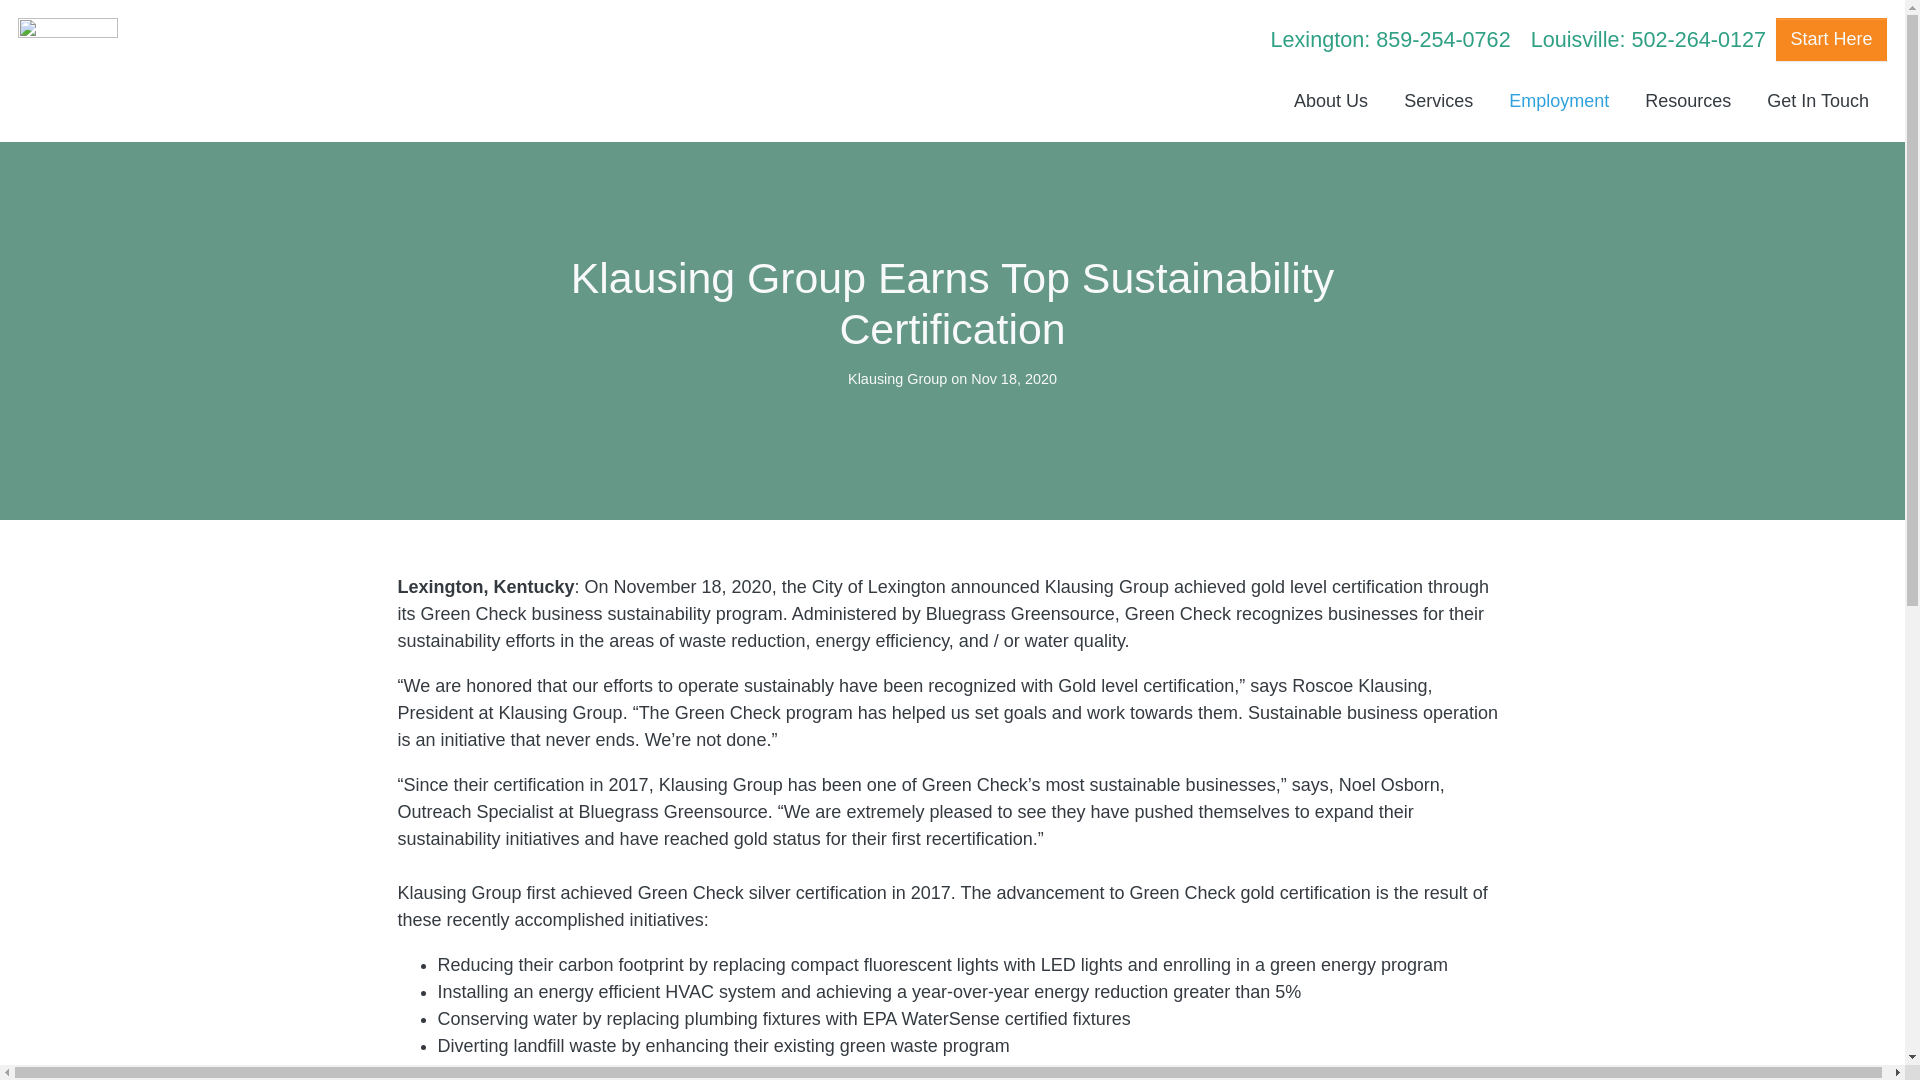 This screenshot has width=1920, height=1080. What do you see at coordinates (1438, 101) in the screenshot?
I see `Services` at bounding box center [1438, 101].